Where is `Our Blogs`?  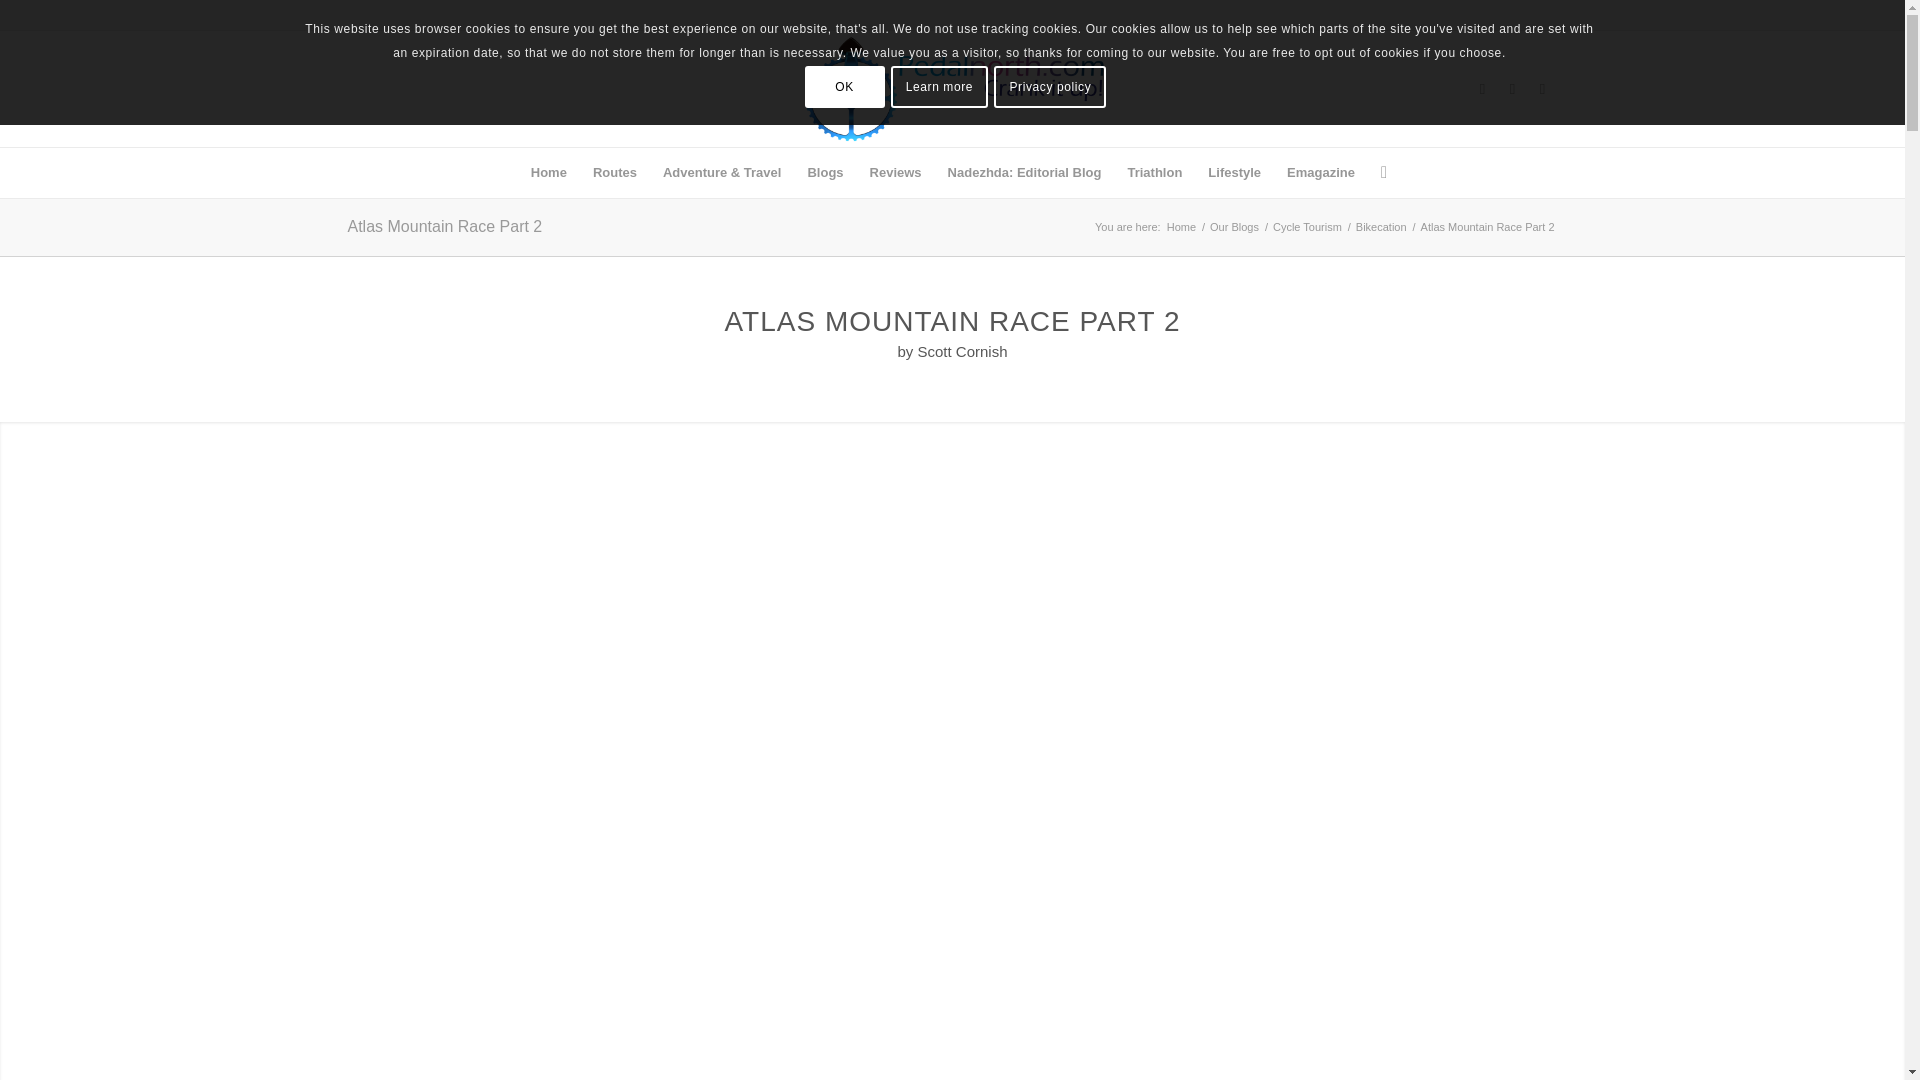 Our Blogs is located at coordinates (1234, 228).